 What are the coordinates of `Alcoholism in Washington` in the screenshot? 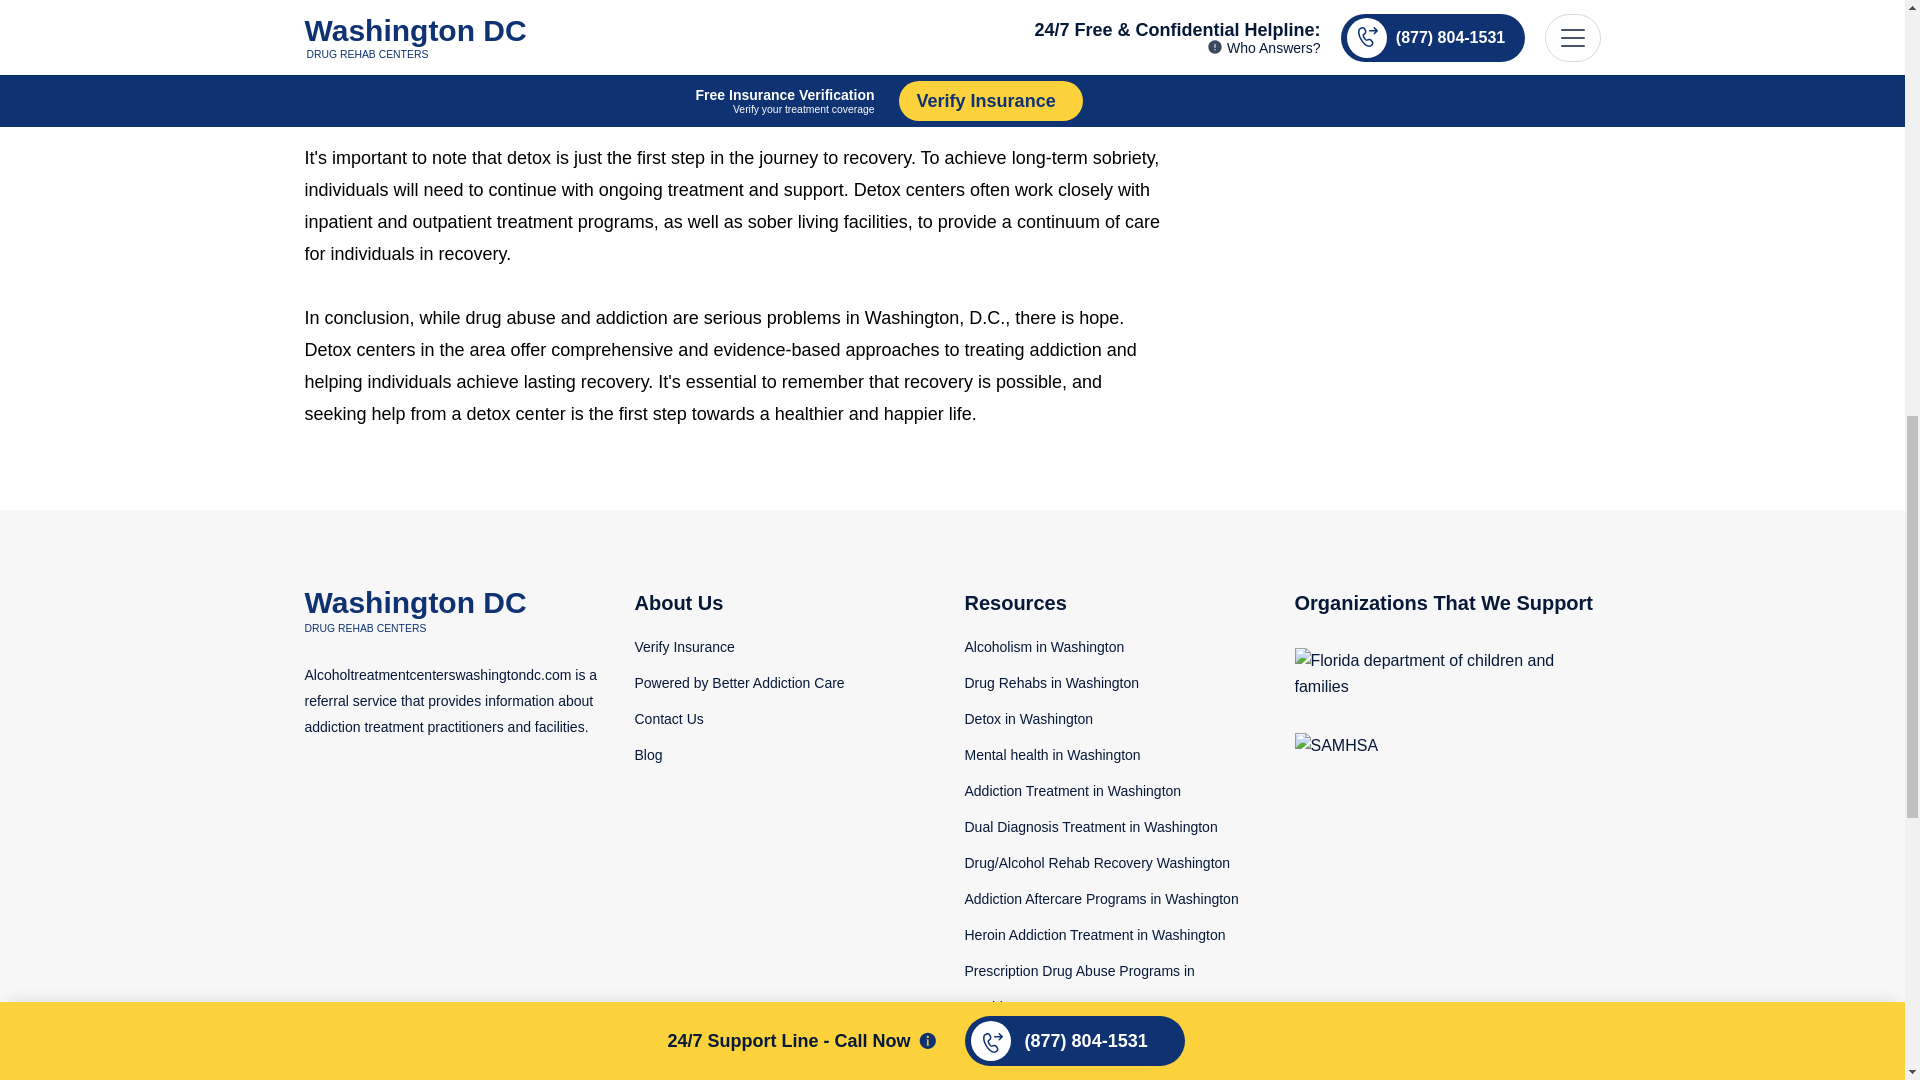 It's located at (1043, 614).